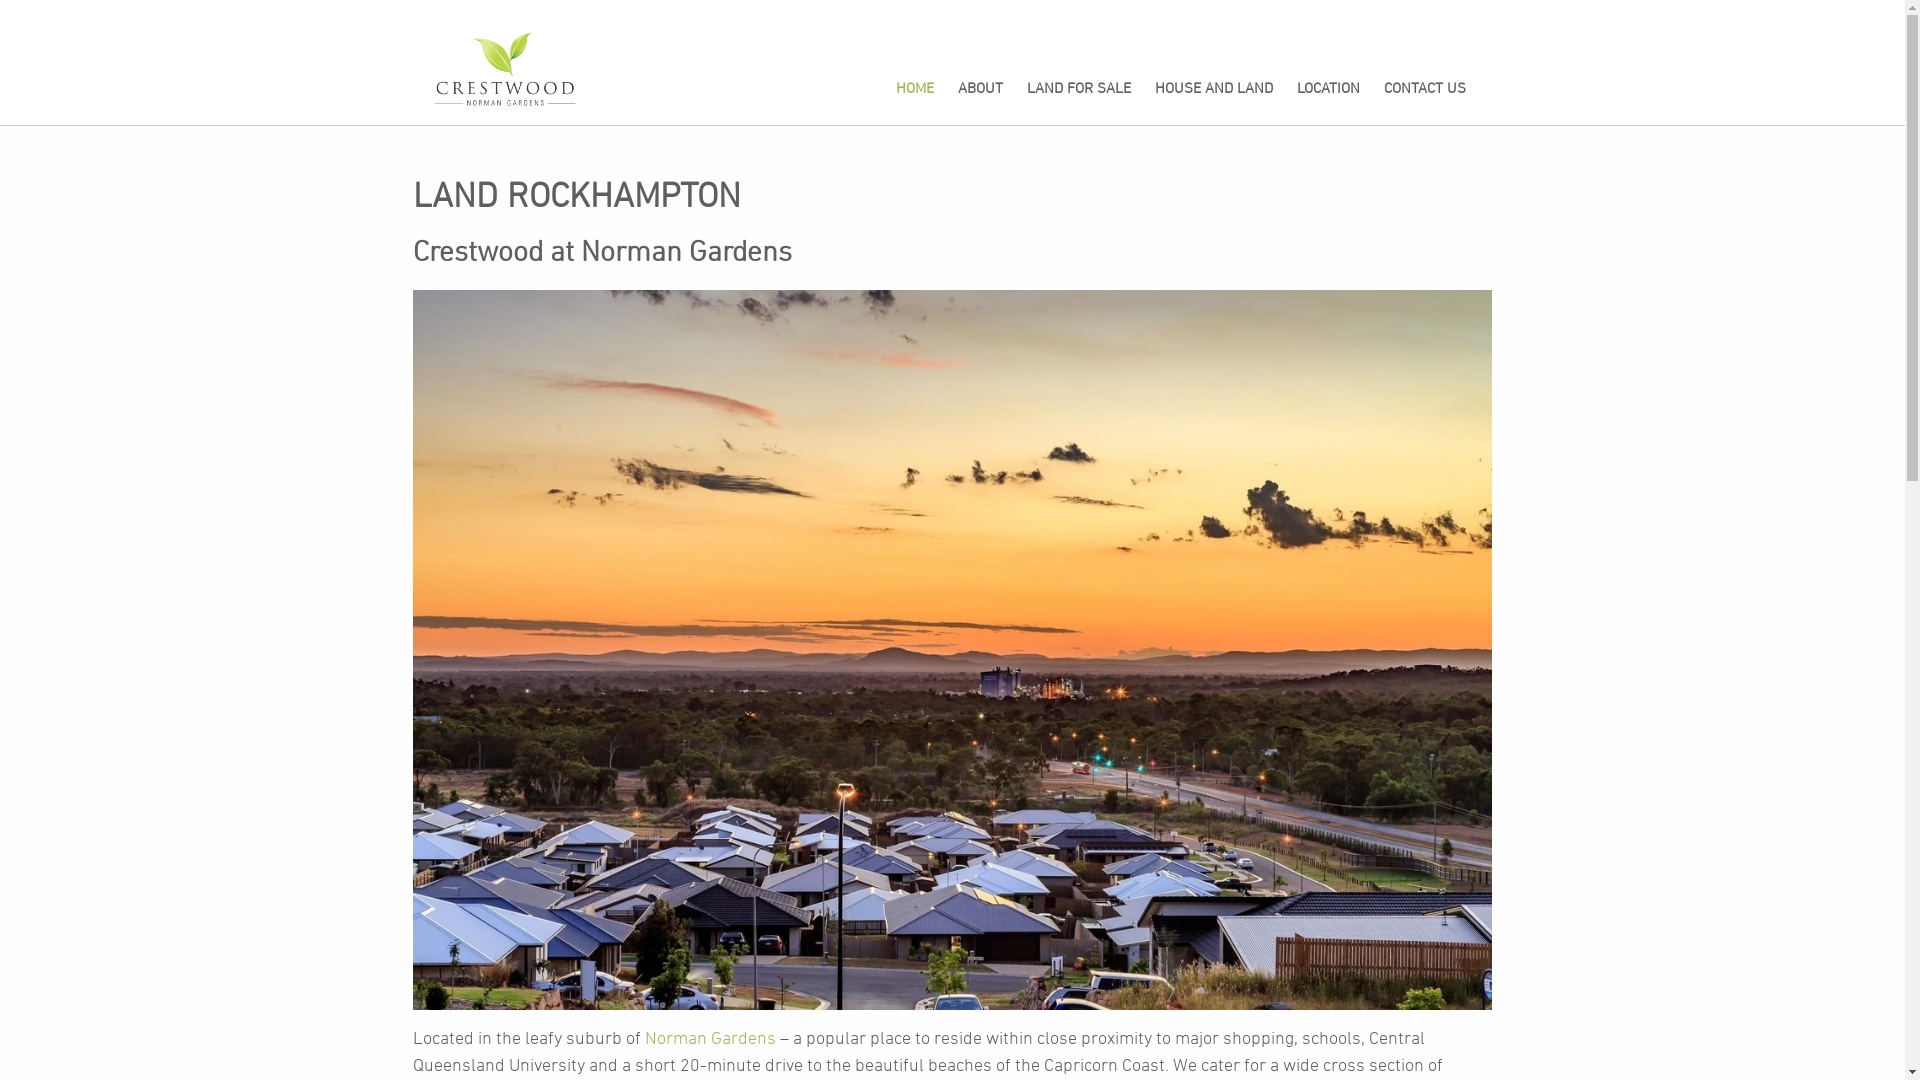  Describe the element at coordinates (1425, 90) in the screenshot. I see `CONTACT US` at that location.